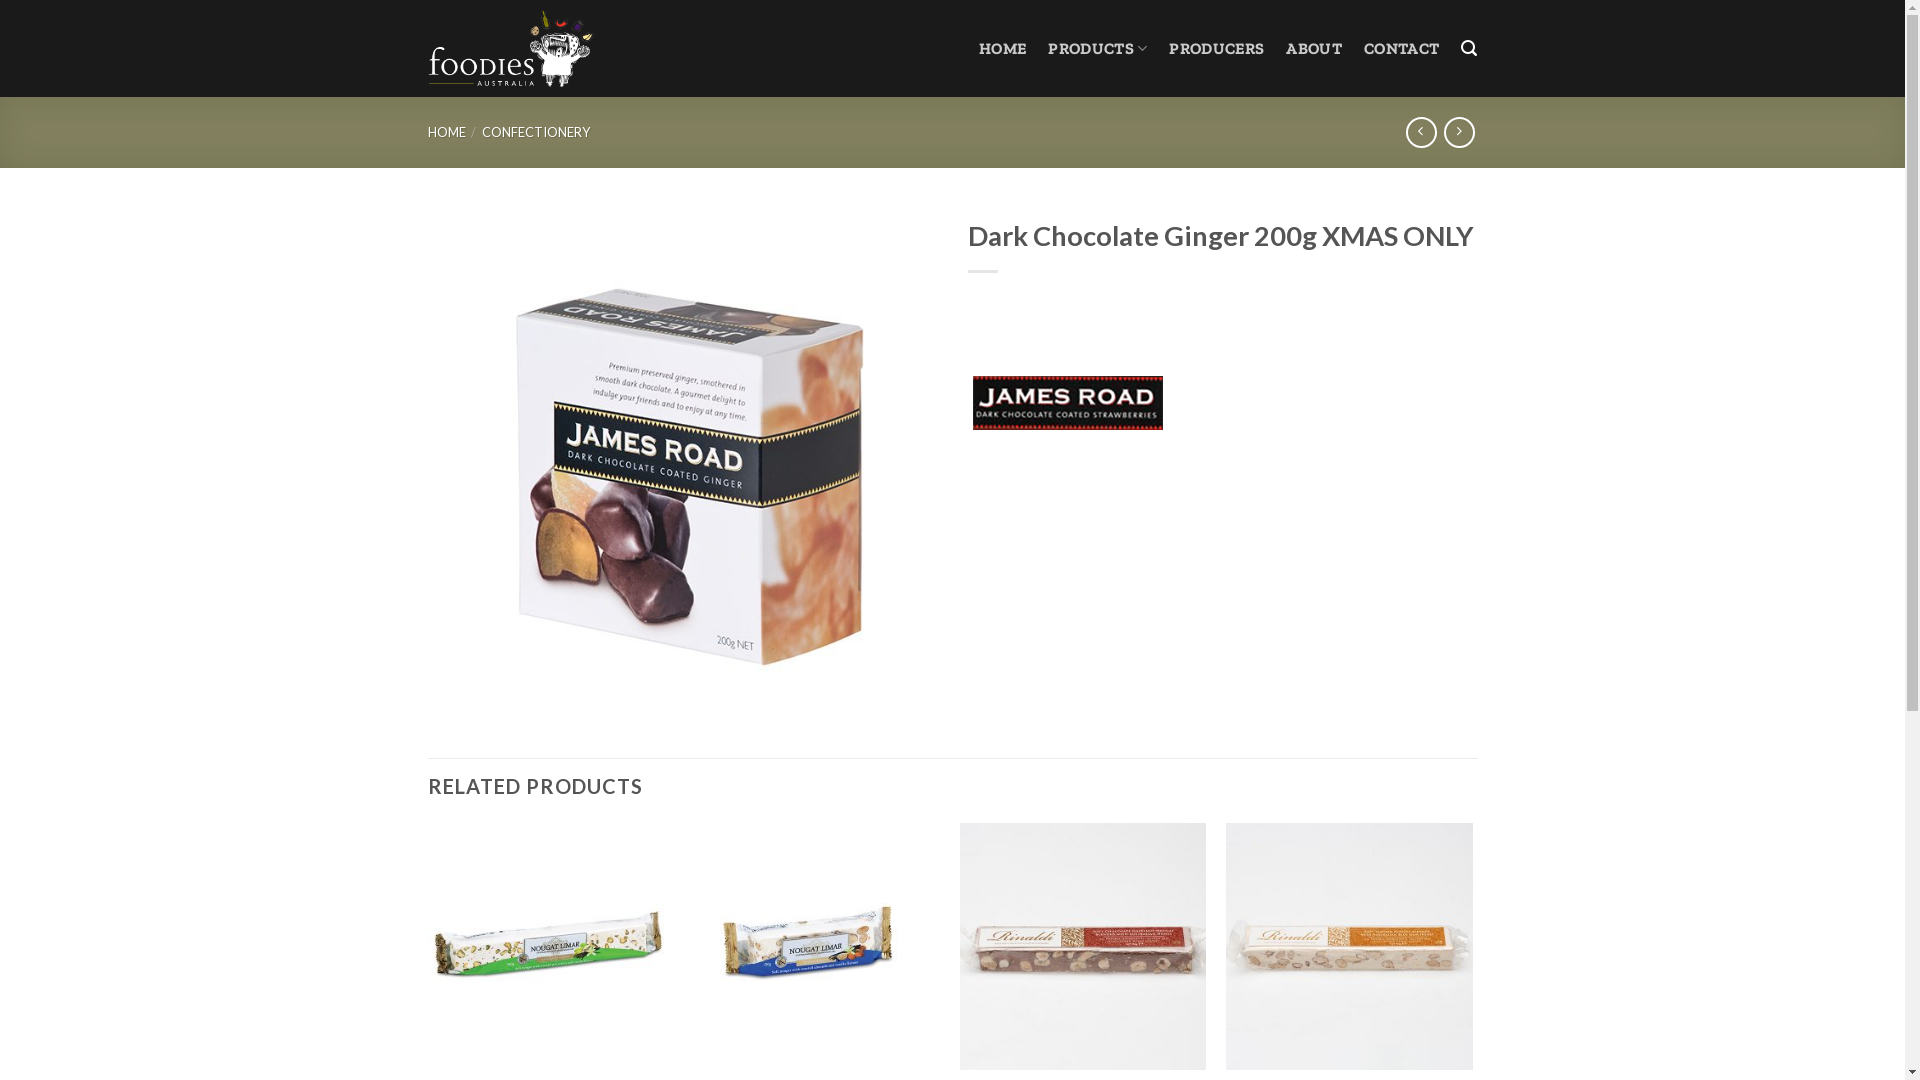 This screenshot has width=1920, height=1080. I want to click on James Road, so click(1068, 405).